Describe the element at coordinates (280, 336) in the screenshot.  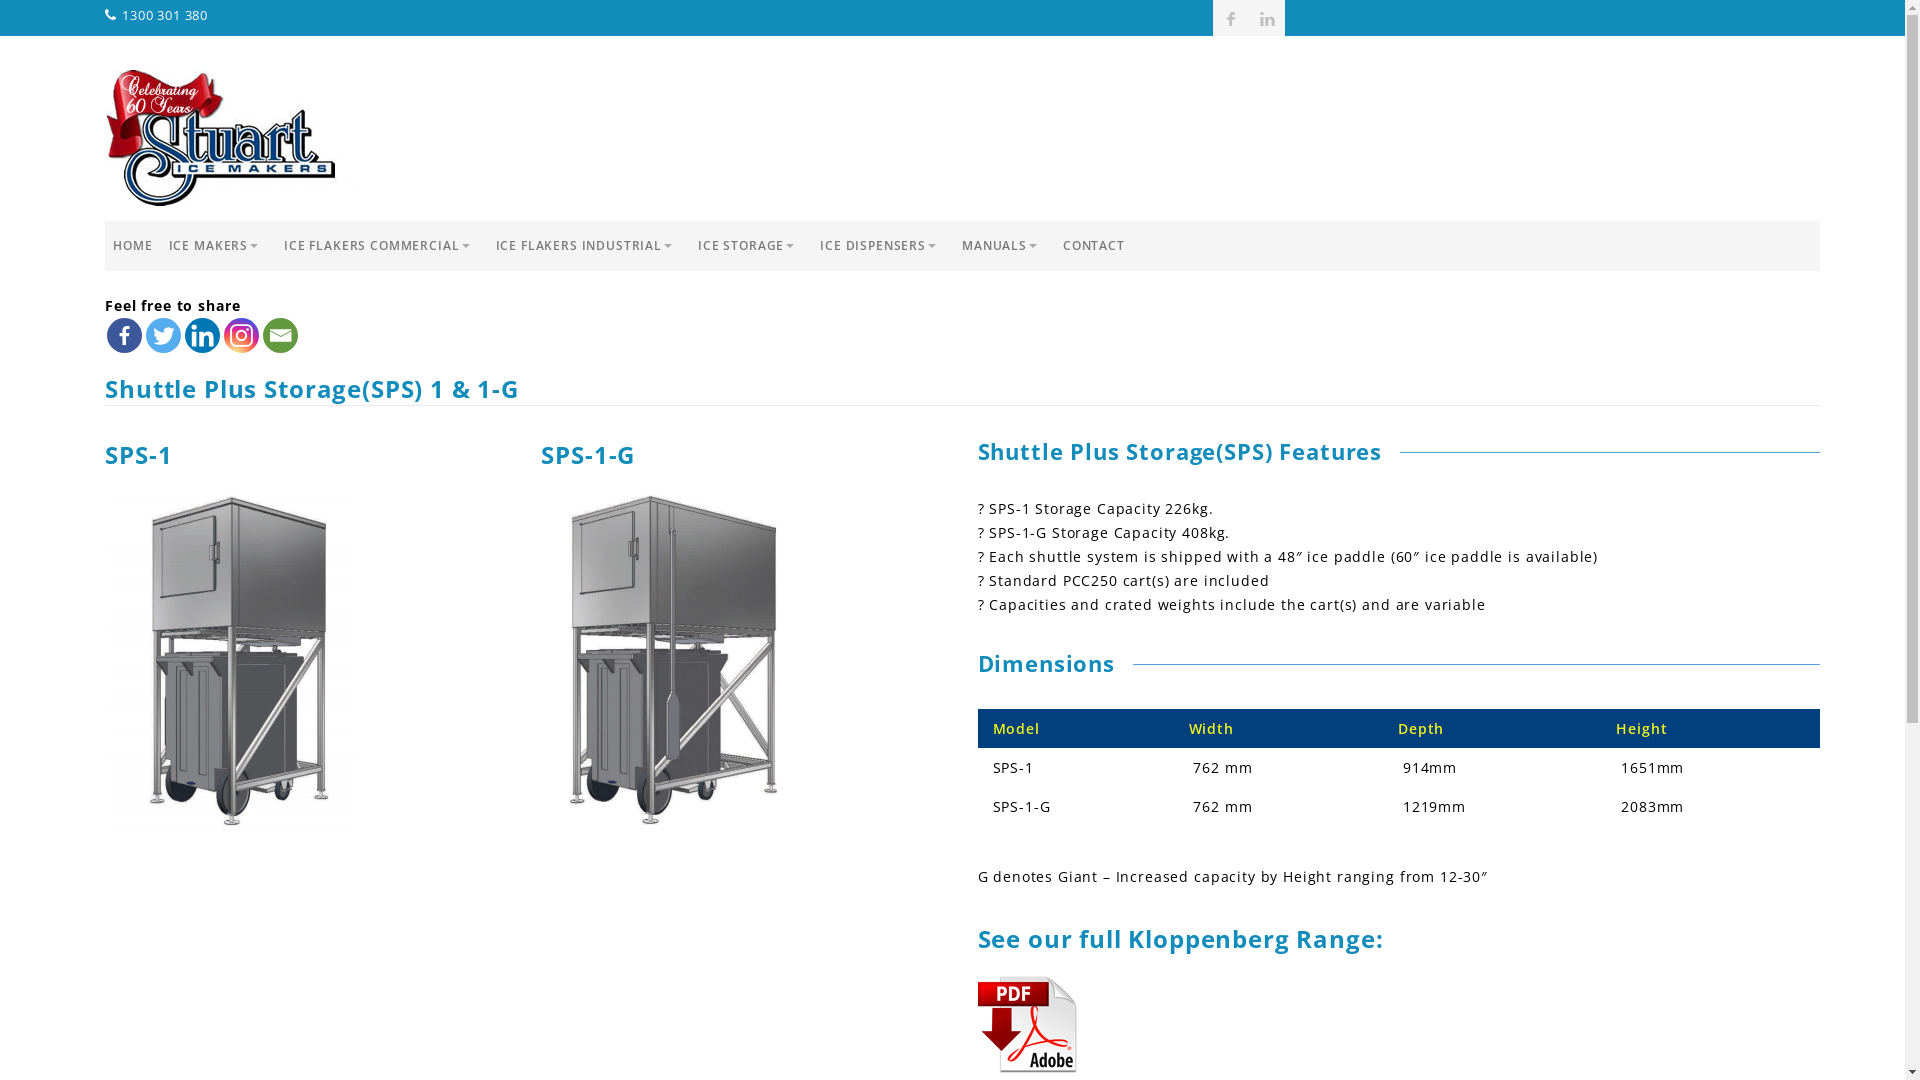
I see `Email` at that location.